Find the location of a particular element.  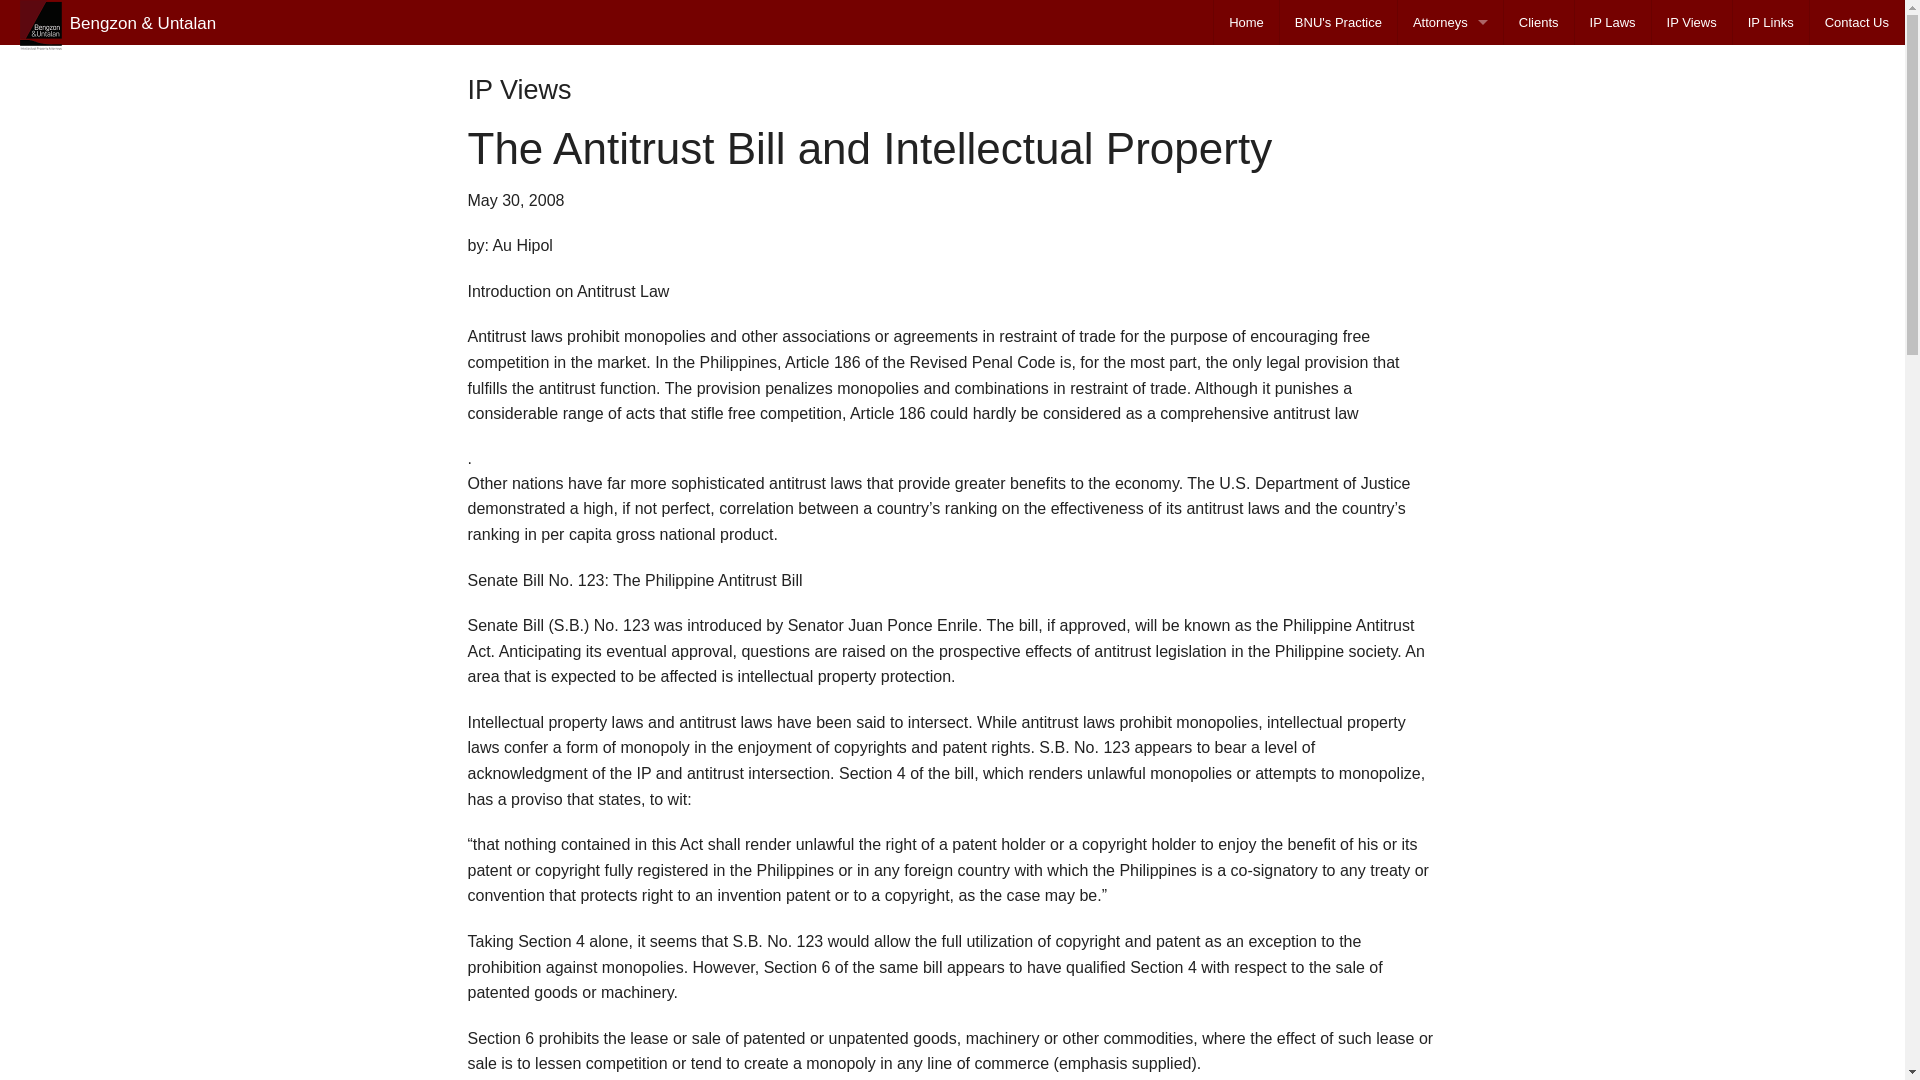

Michael Z. Untalan is located at coordinates (1450, 139).